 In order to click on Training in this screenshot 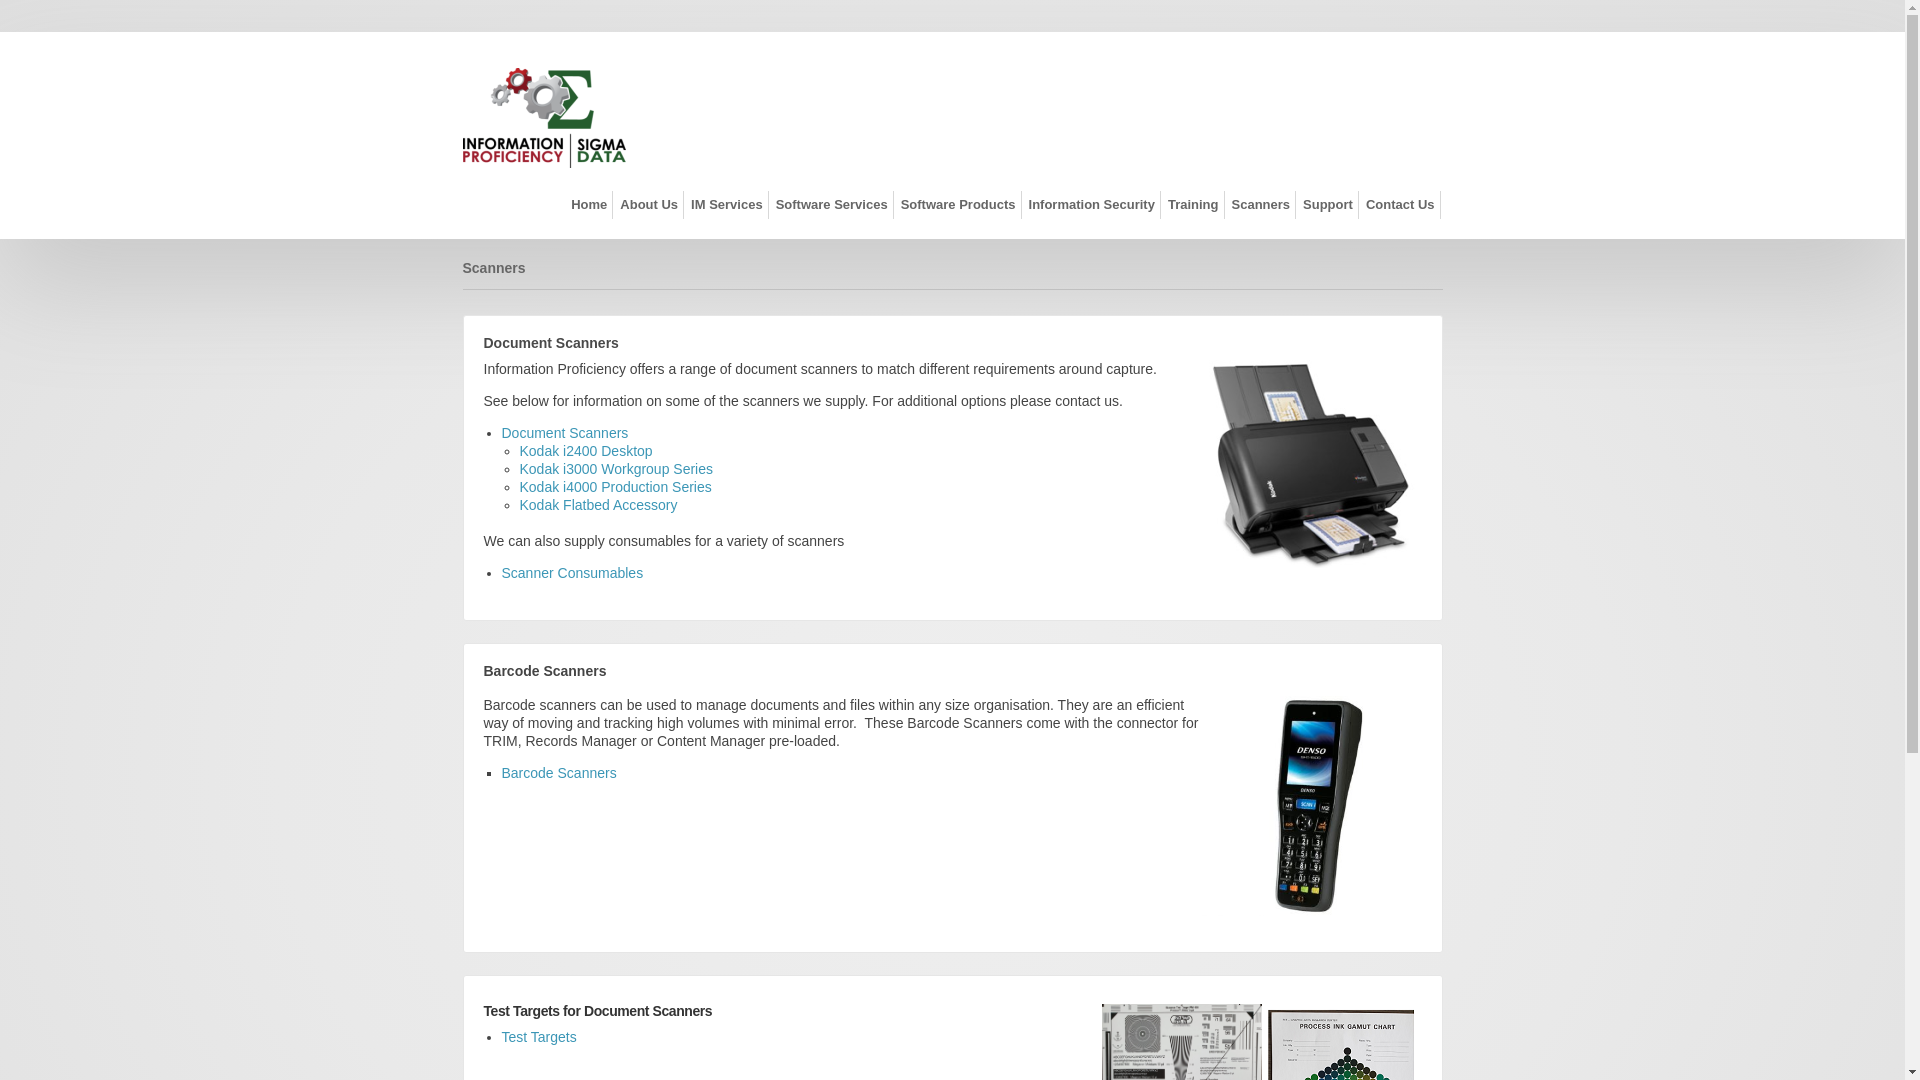, I will do `click(1194, 205)`.